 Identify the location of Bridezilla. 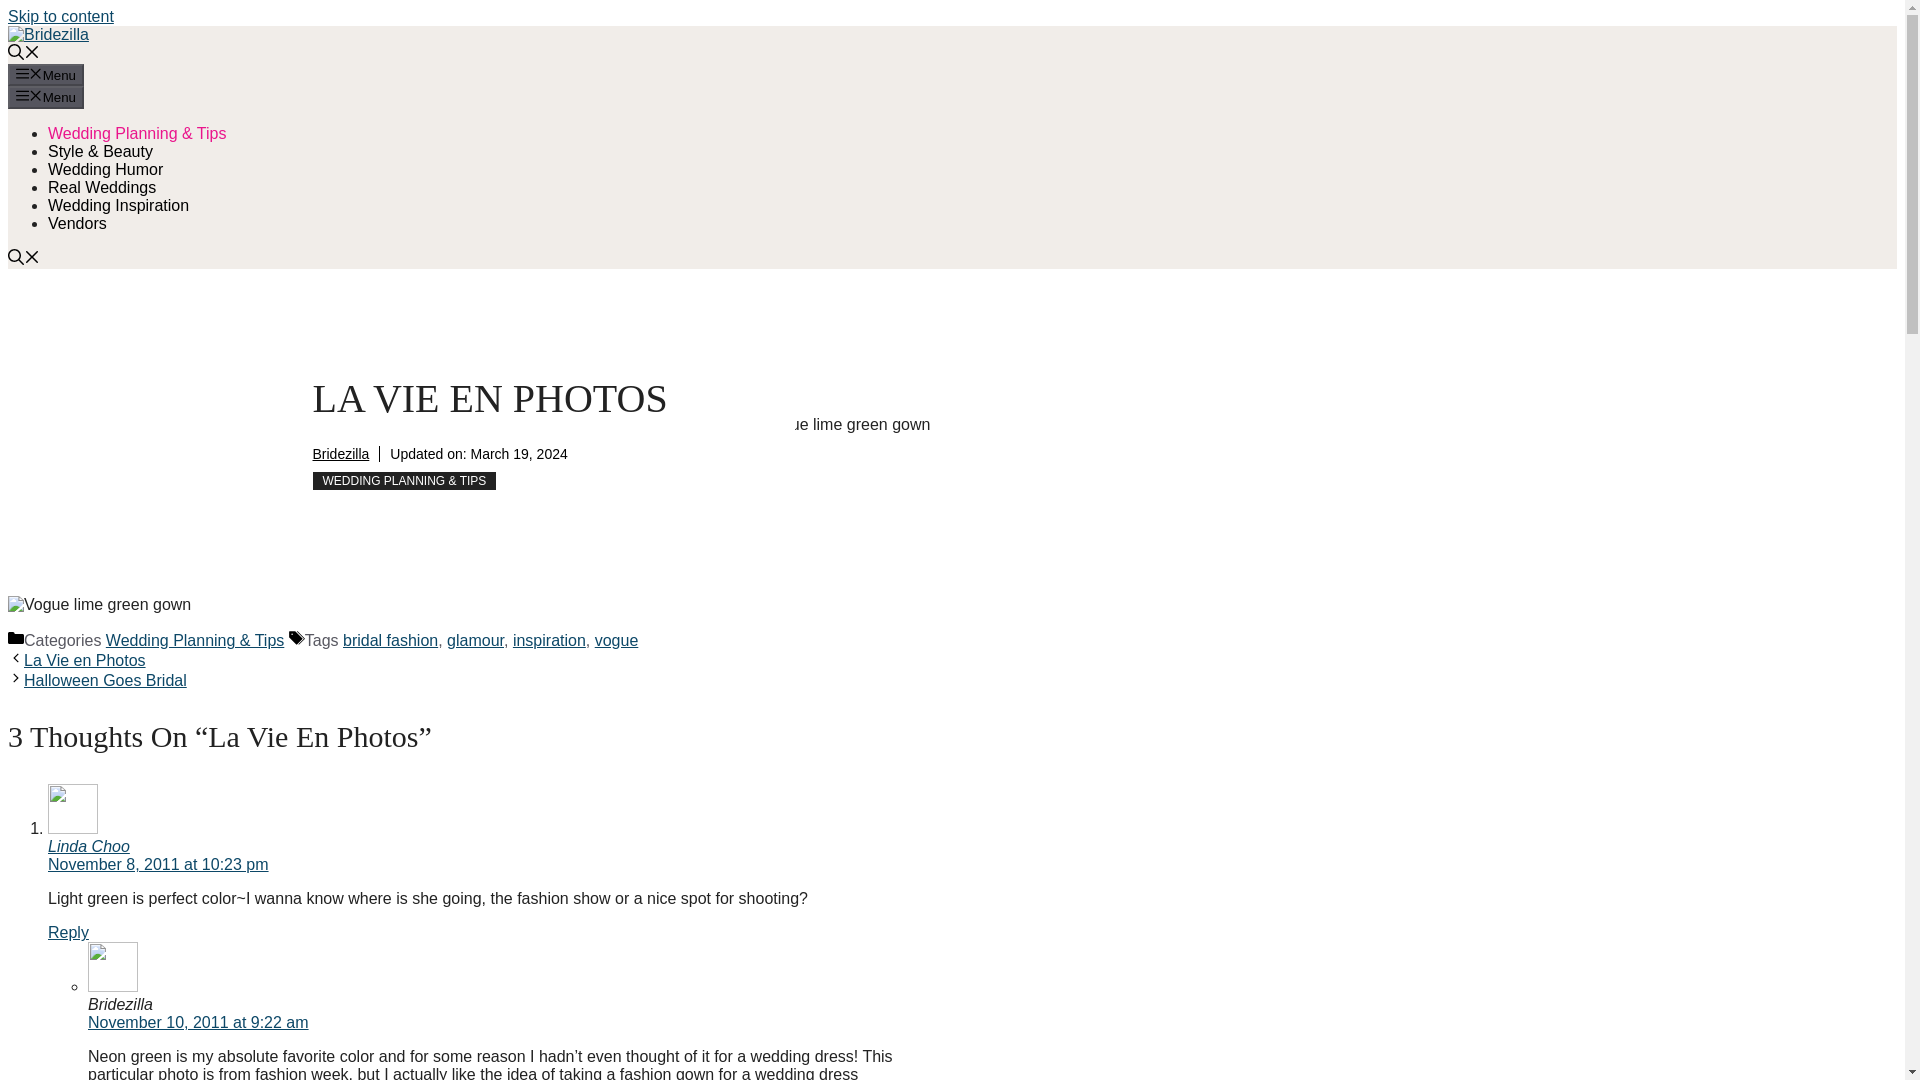
(340, 454).